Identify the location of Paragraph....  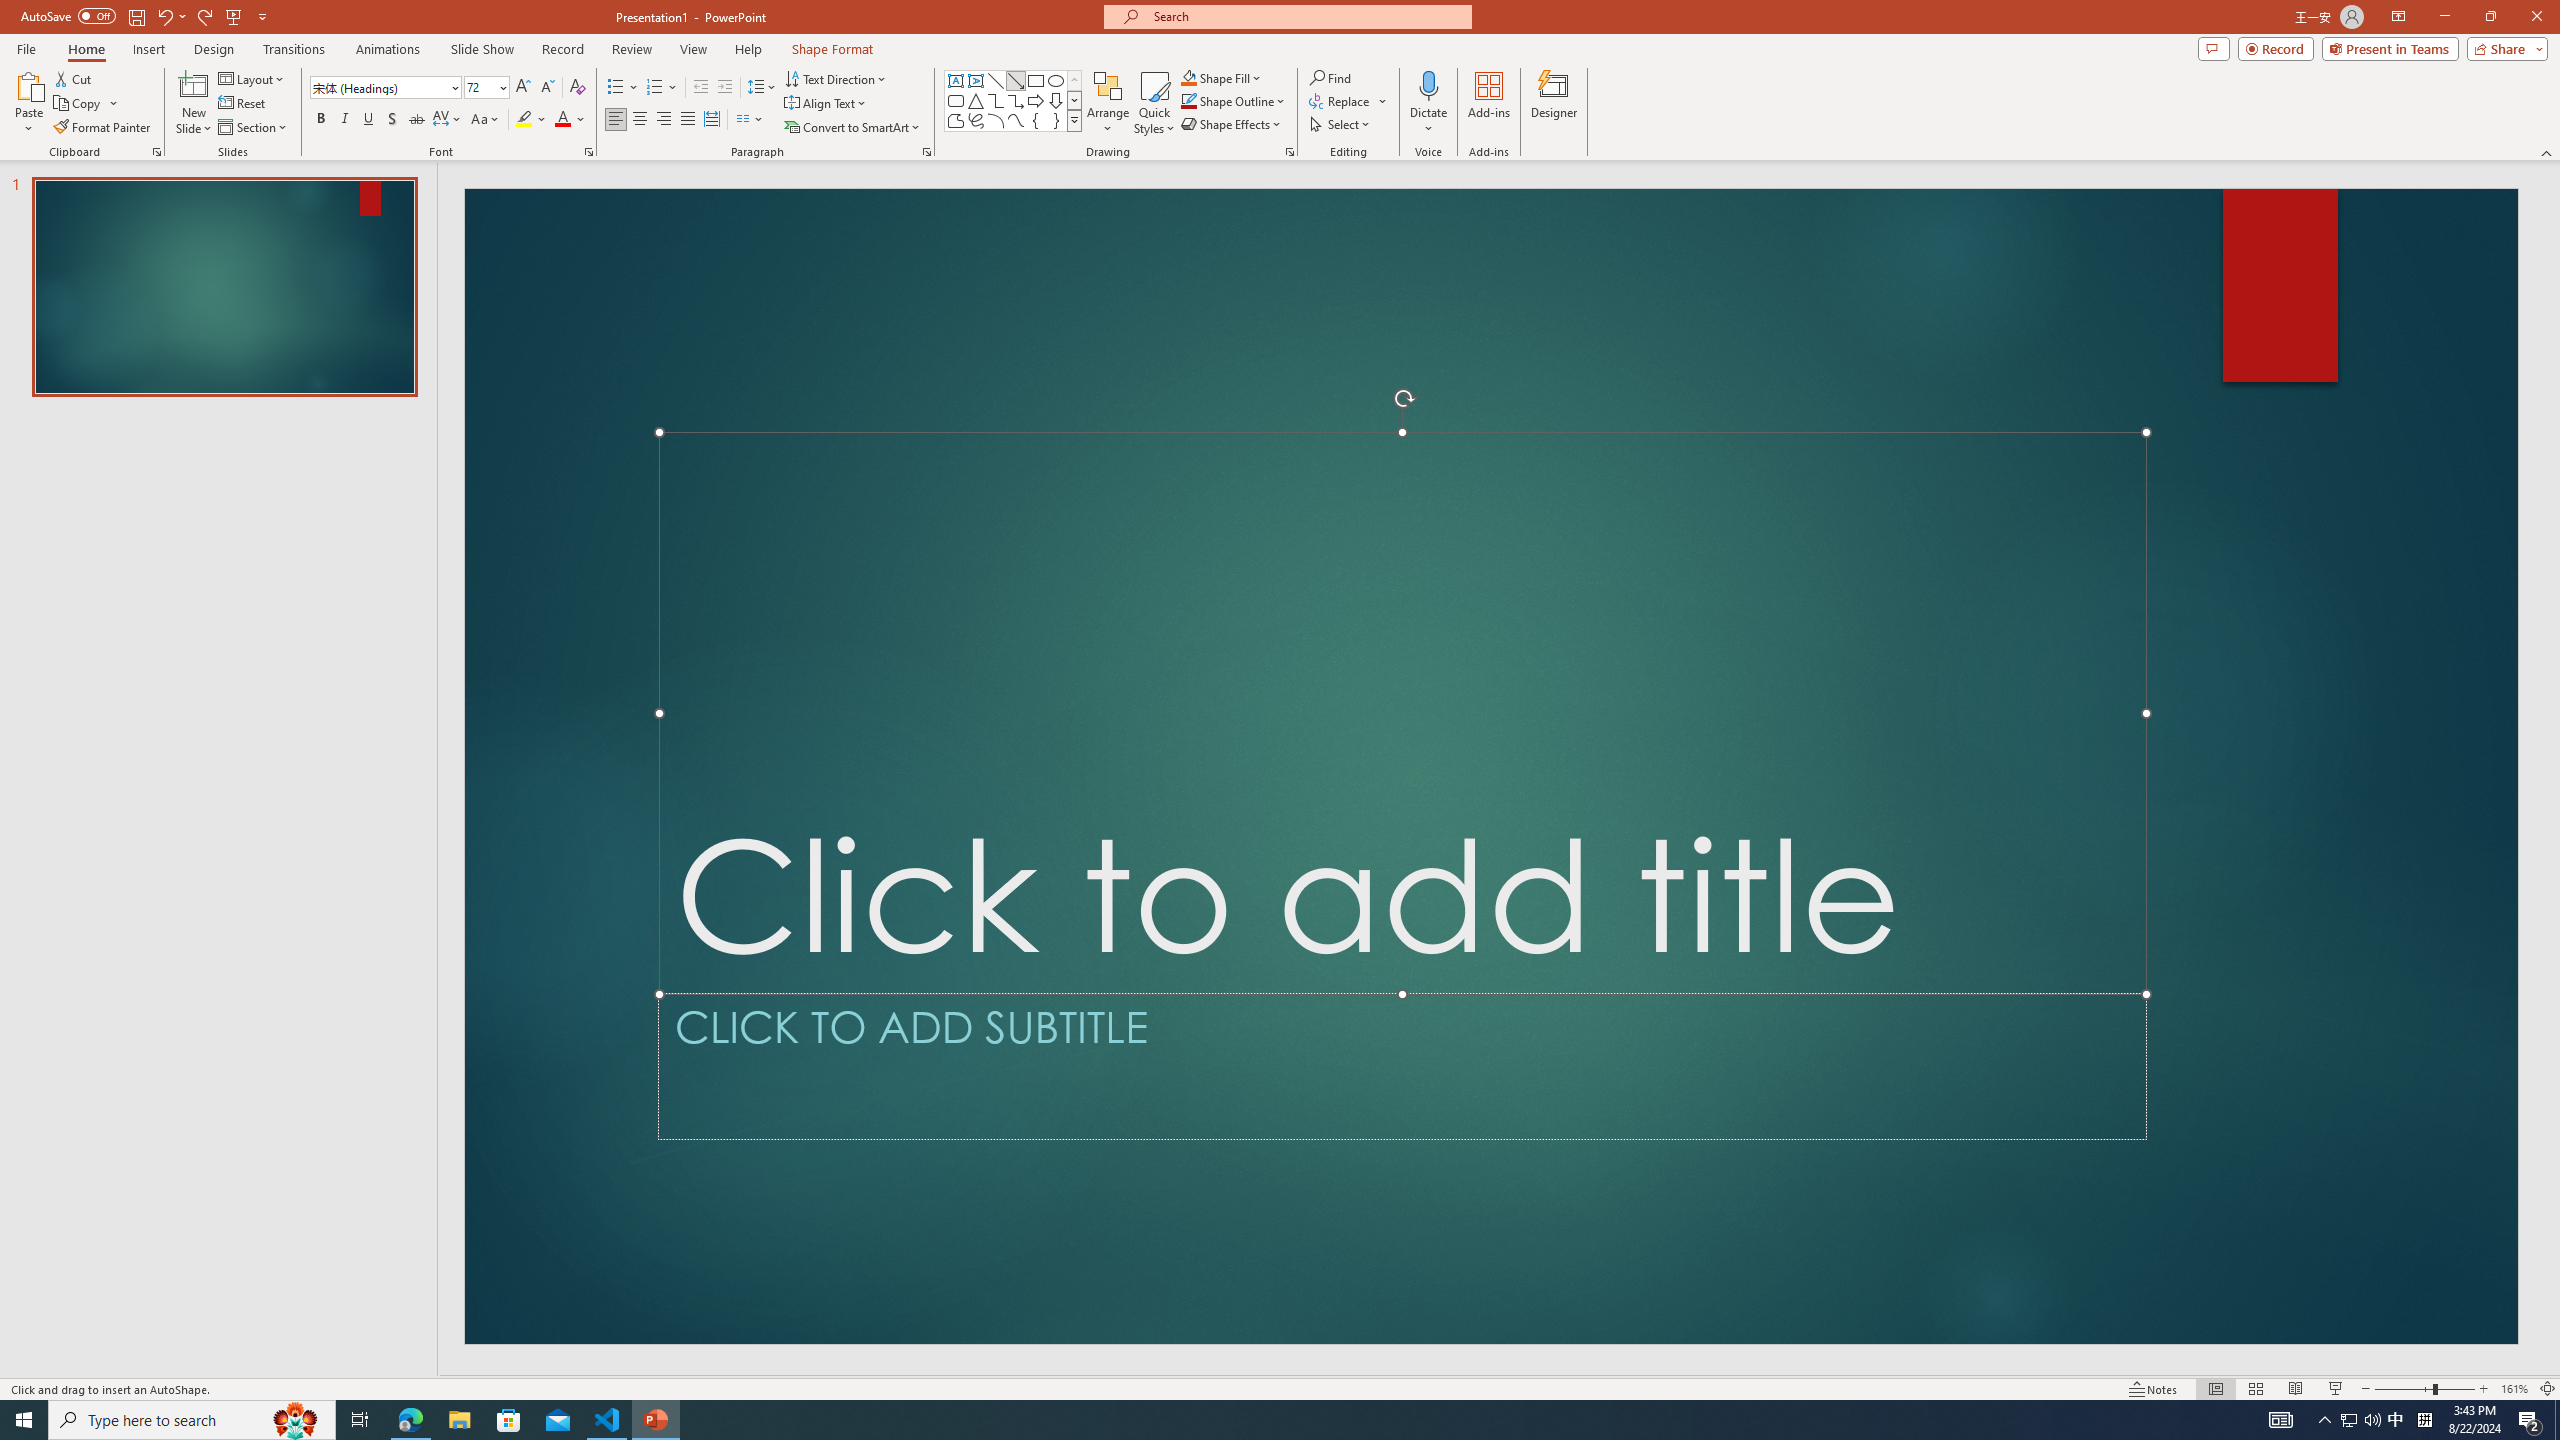
(926, 152).